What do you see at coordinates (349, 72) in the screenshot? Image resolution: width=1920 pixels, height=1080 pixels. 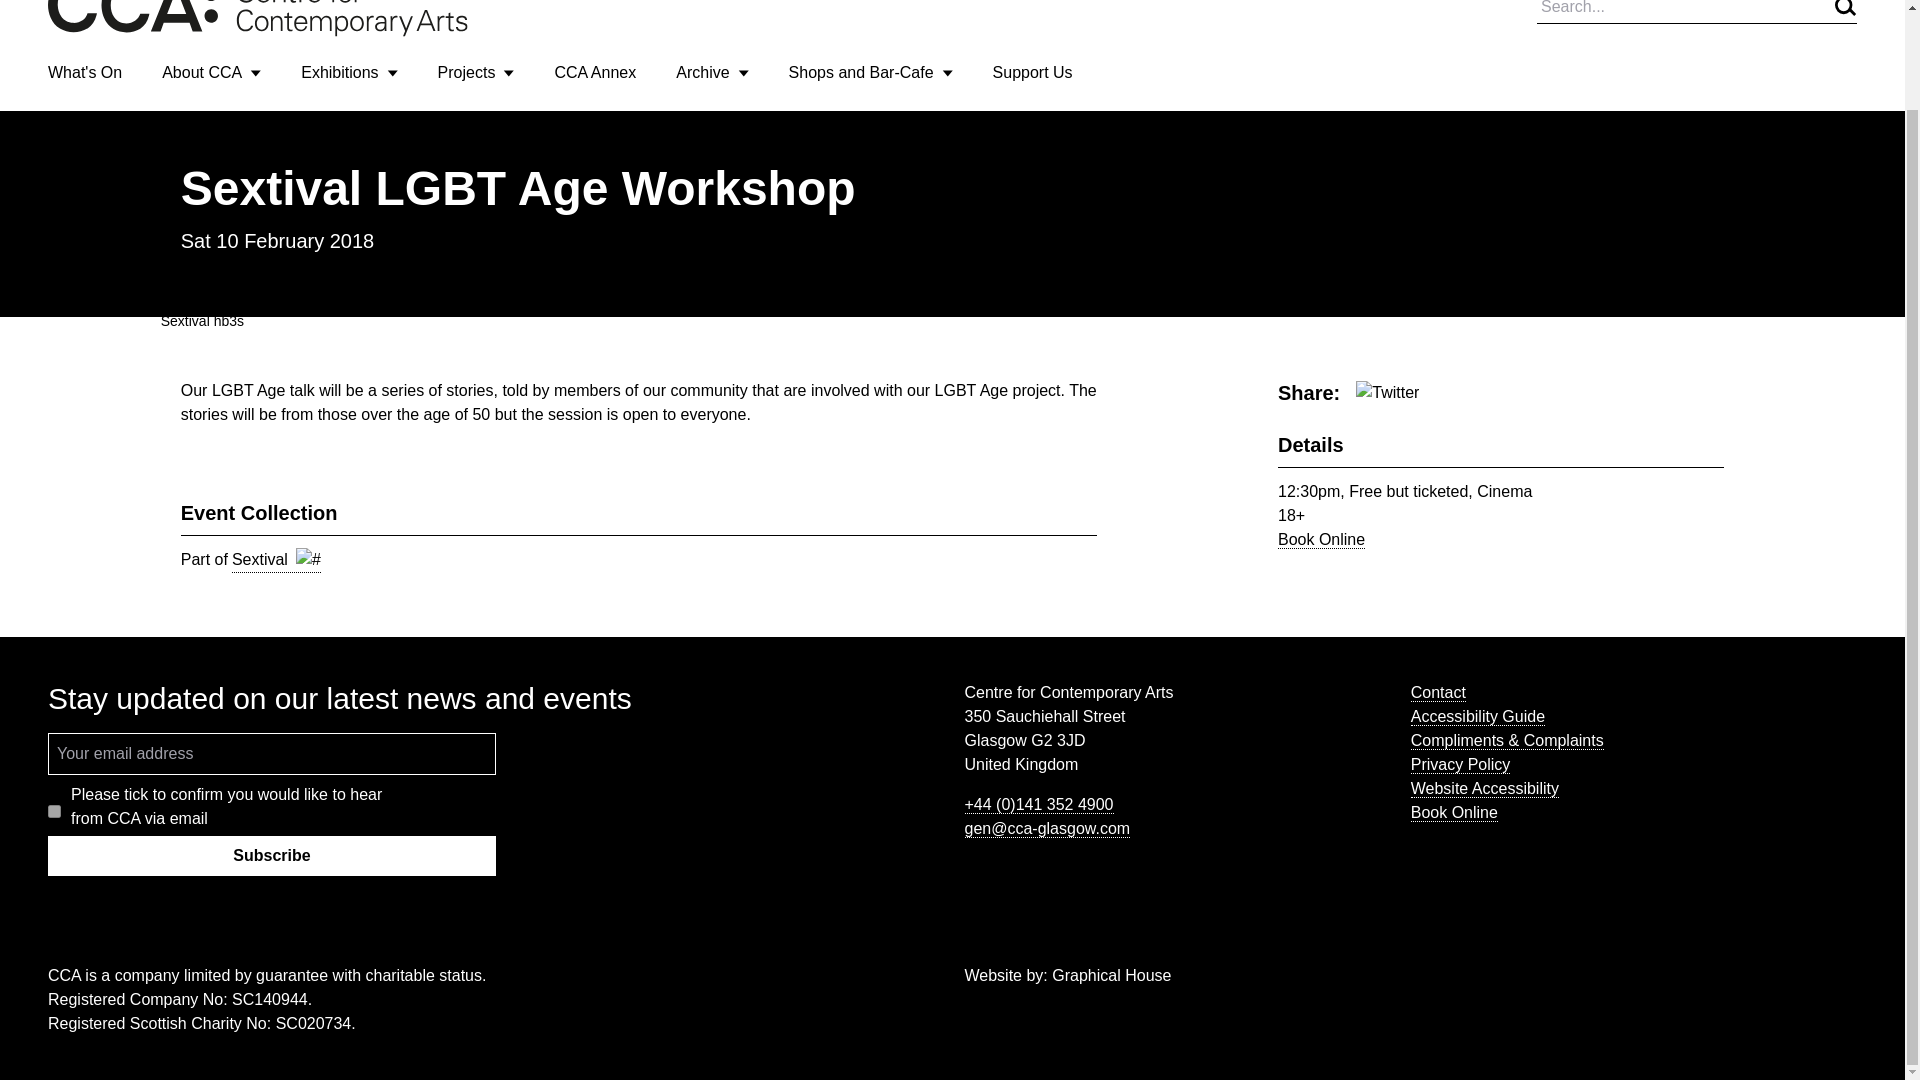 I see `Exhibitions` at bounding box center [349, 72].